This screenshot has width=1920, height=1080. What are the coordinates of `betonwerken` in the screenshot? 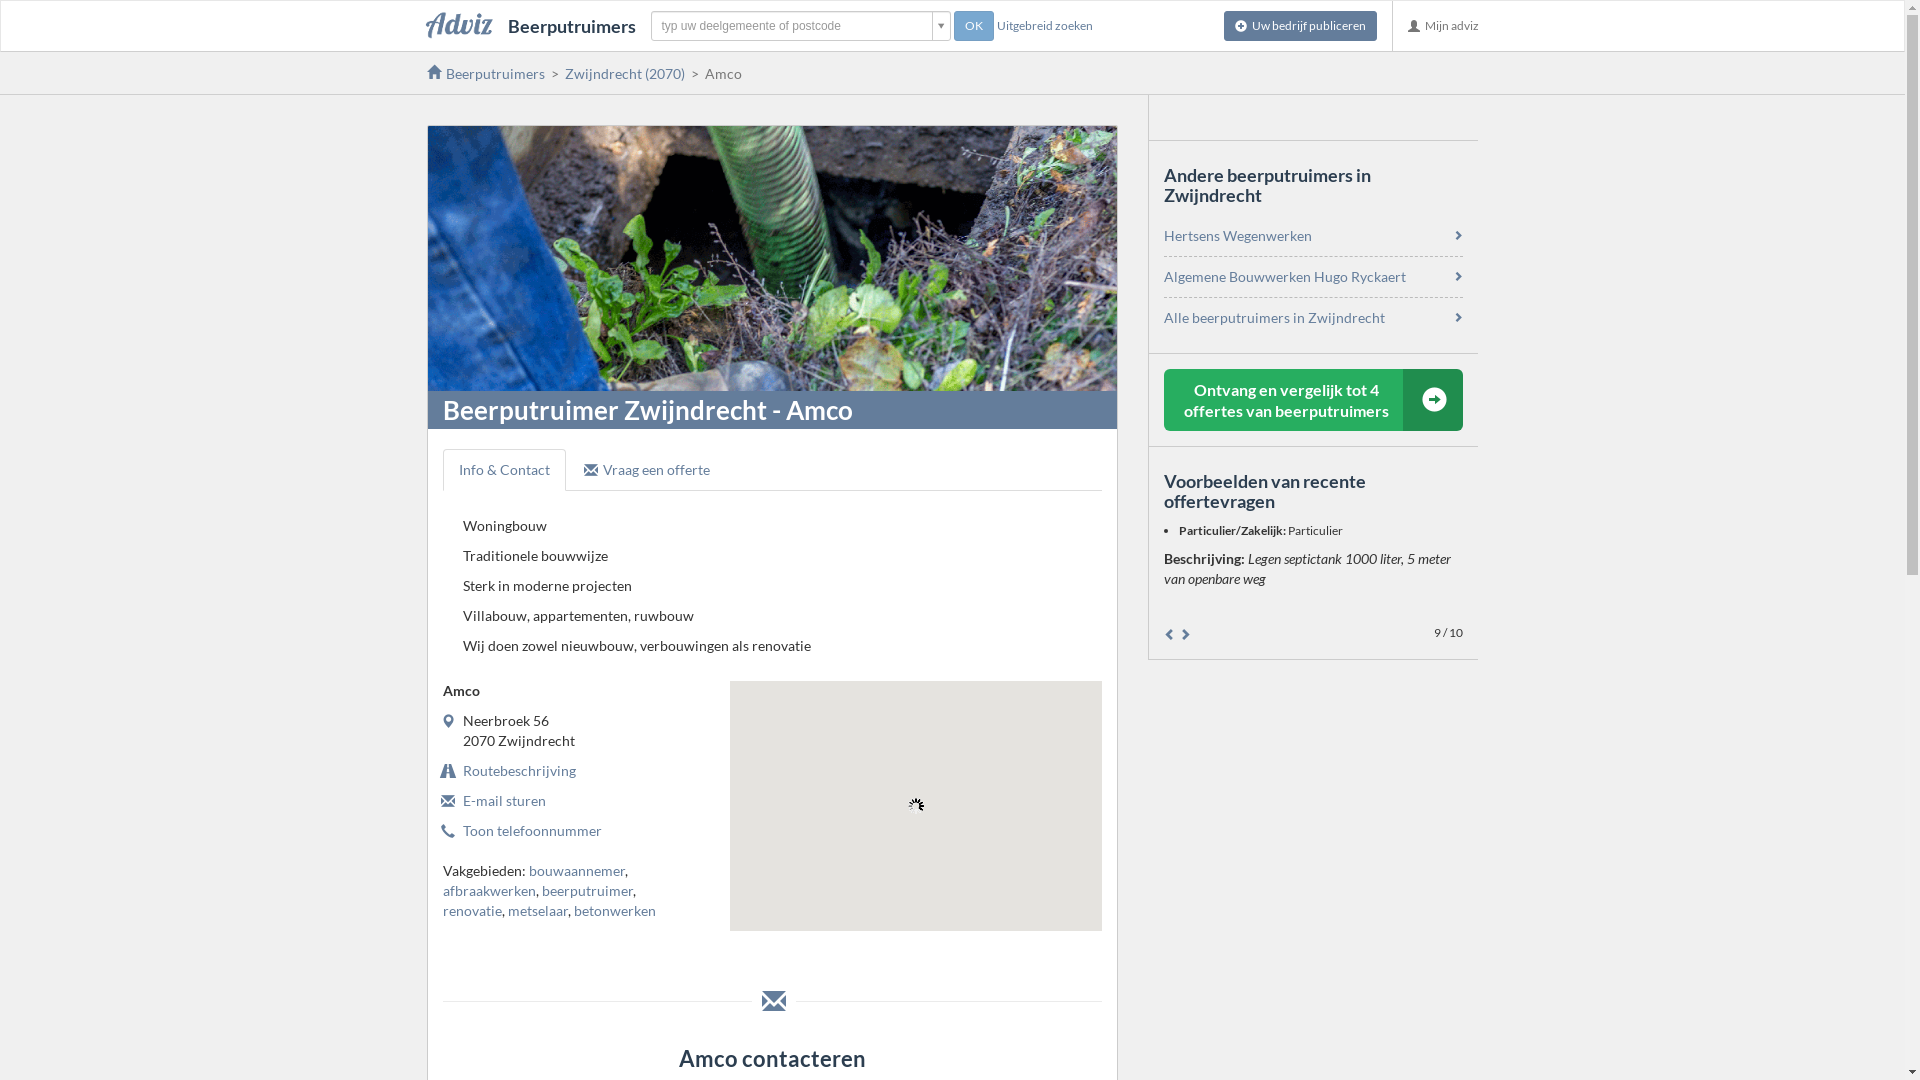 It's located at (615, 910).